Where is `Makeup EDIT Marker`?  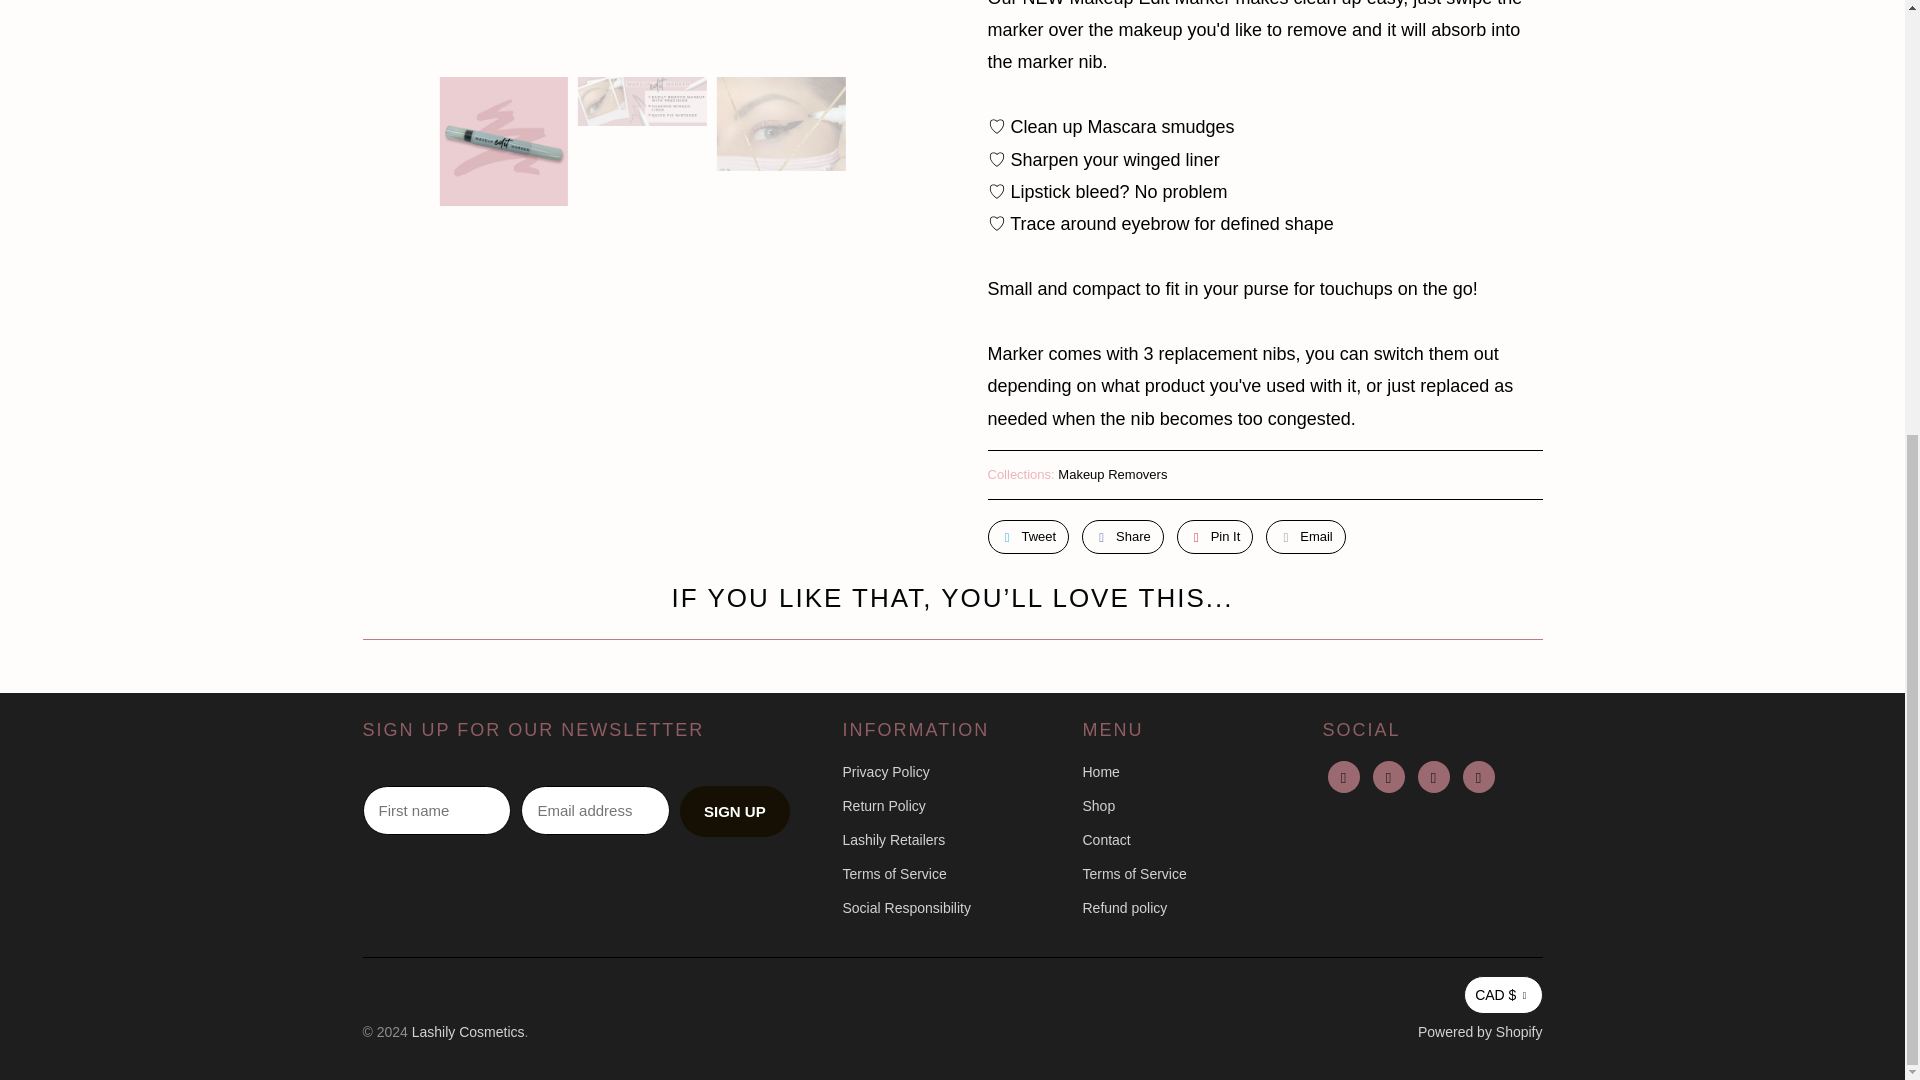 Makeup EDIT Marker is located at coordinates (640, 28).